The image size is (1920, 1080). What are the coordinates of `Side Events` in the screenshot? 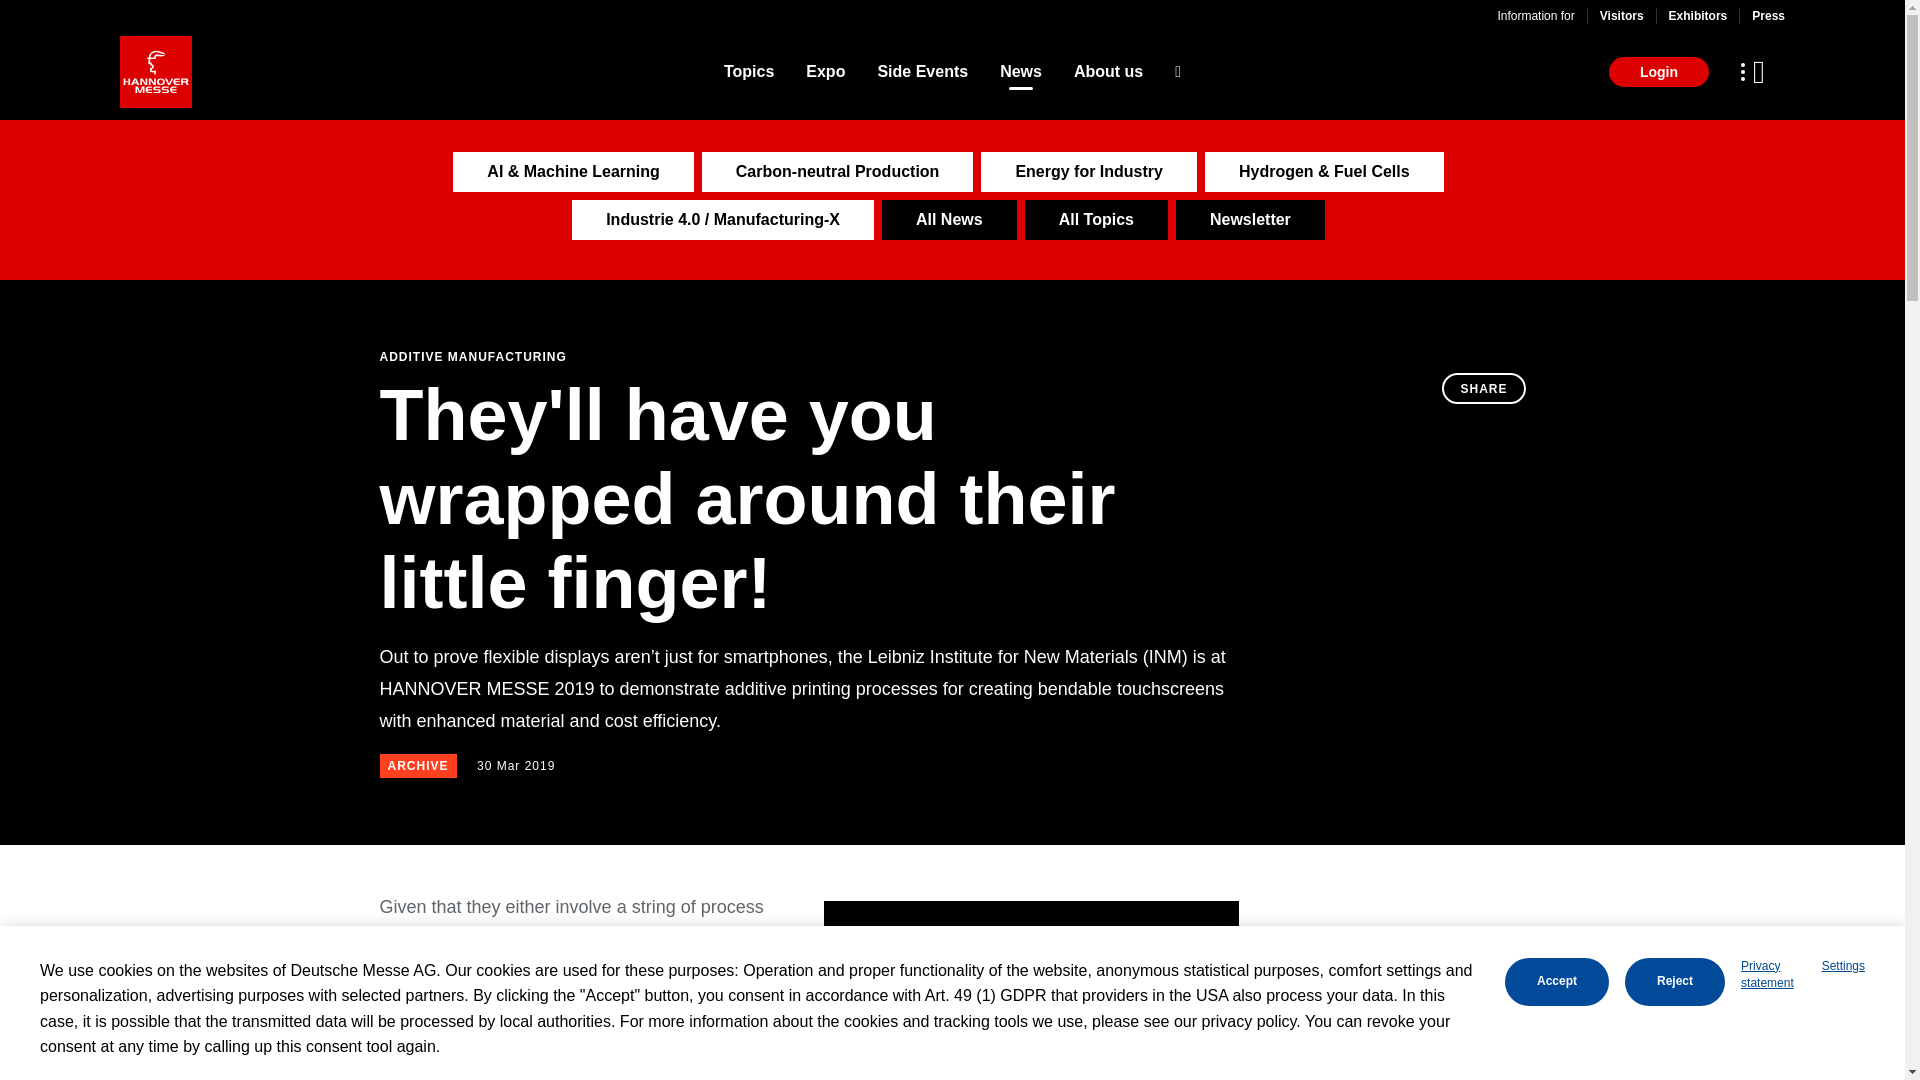 It's located at (922, 72).